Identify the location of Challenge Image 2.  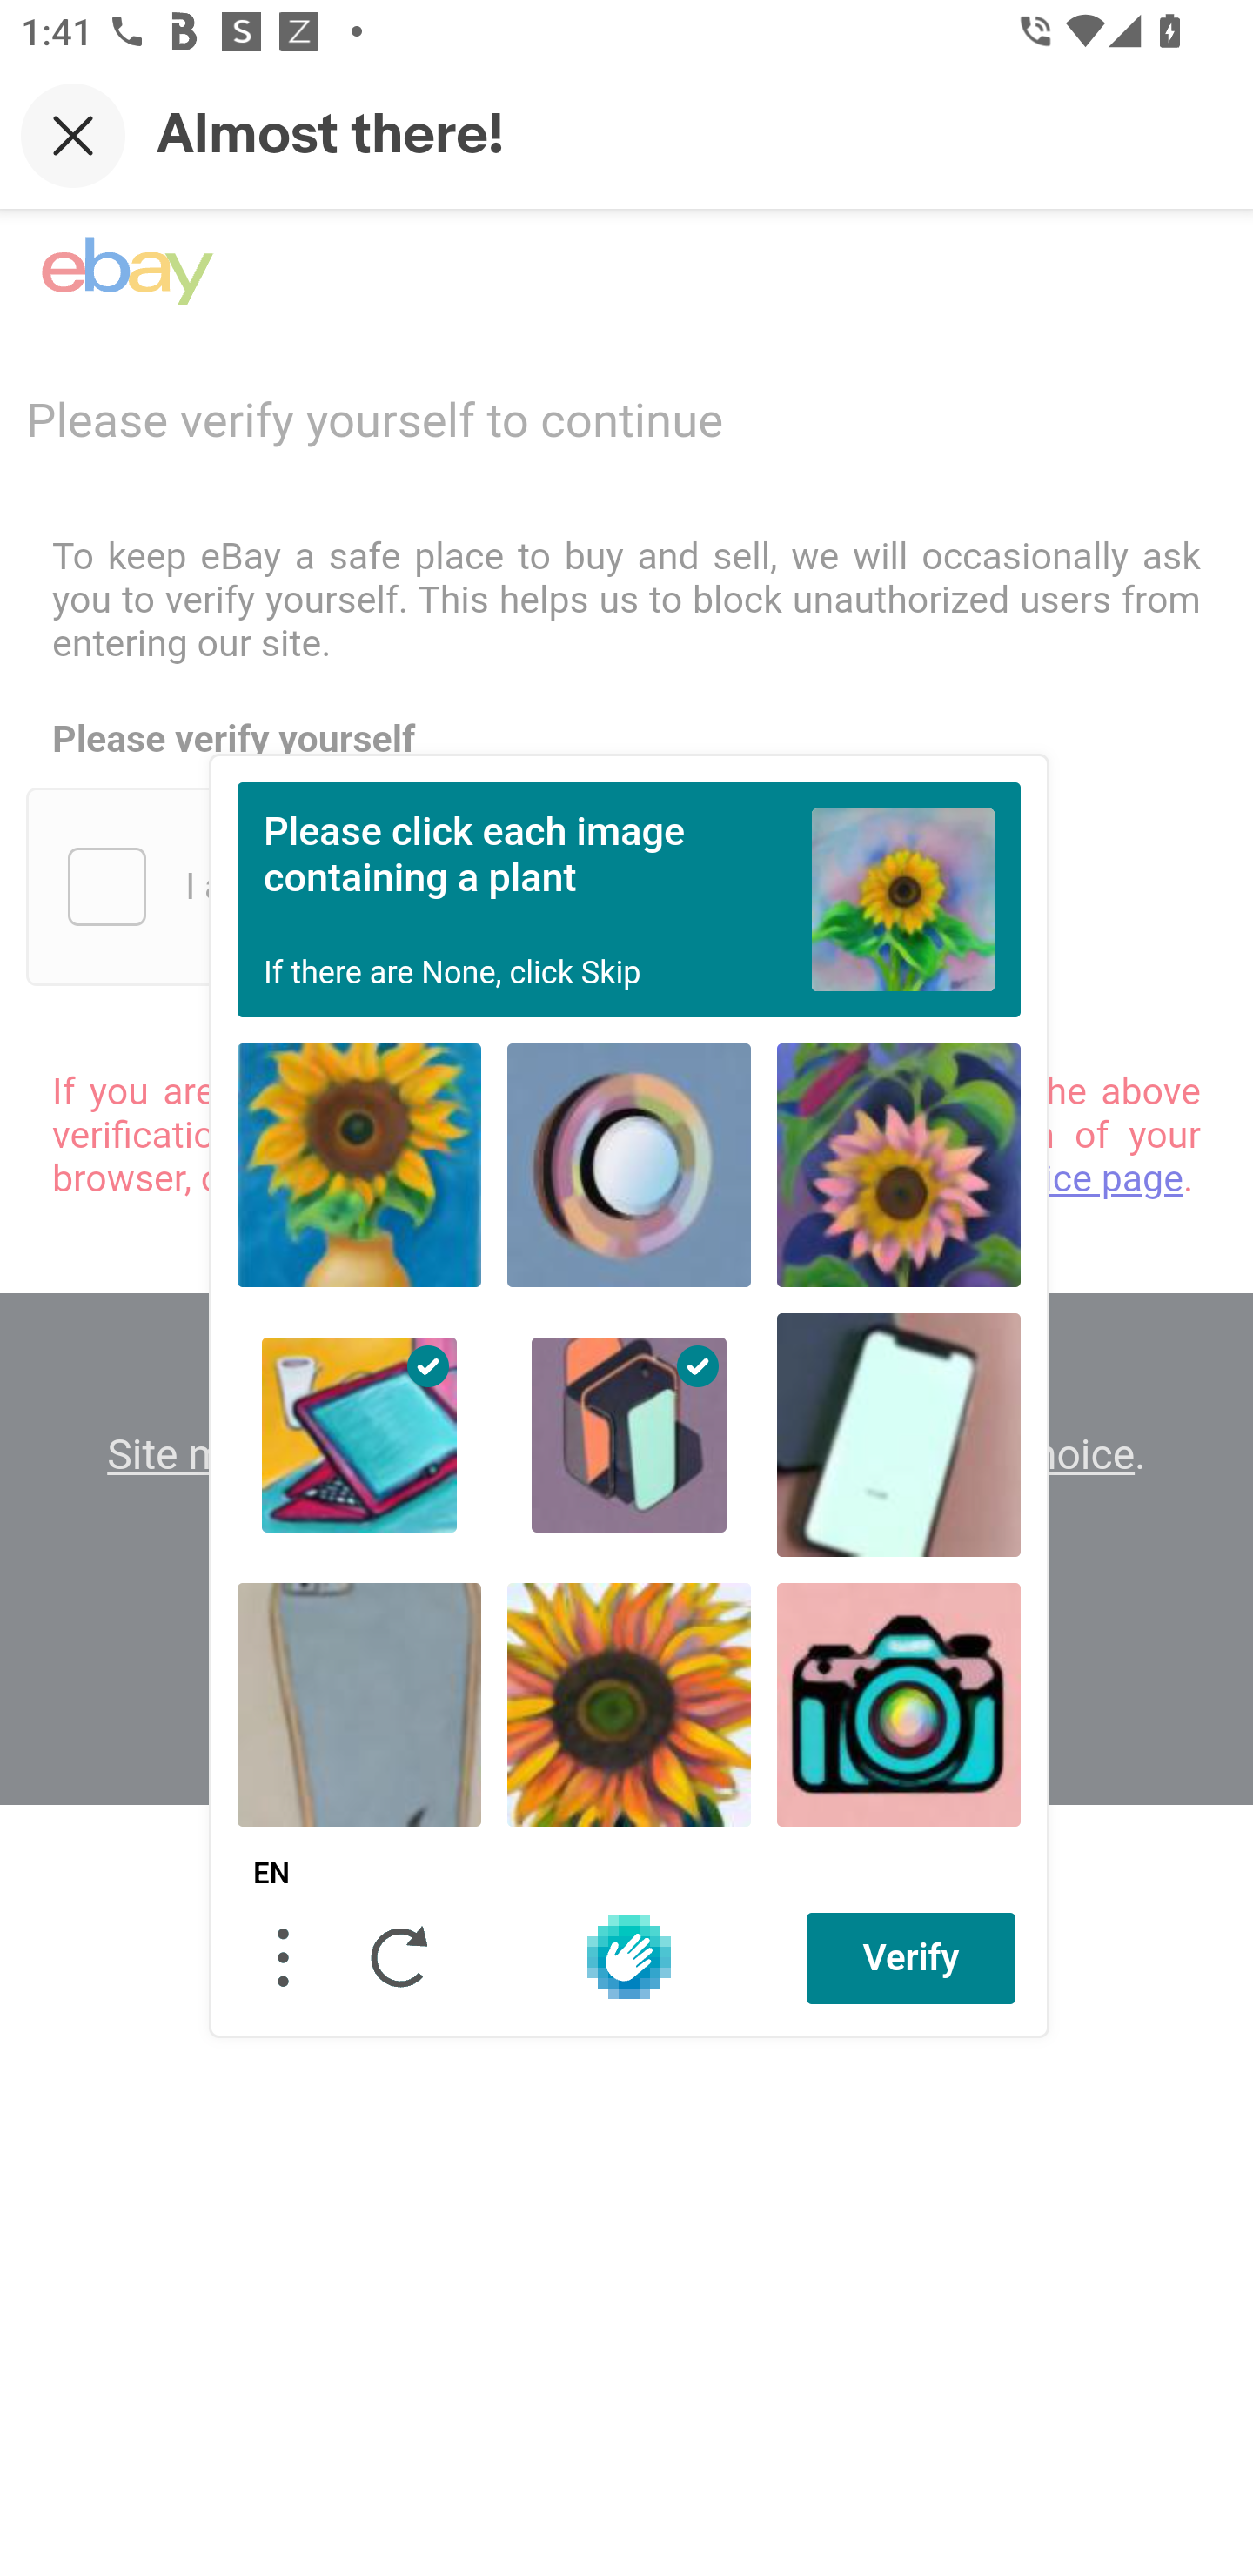
(628, 1164).